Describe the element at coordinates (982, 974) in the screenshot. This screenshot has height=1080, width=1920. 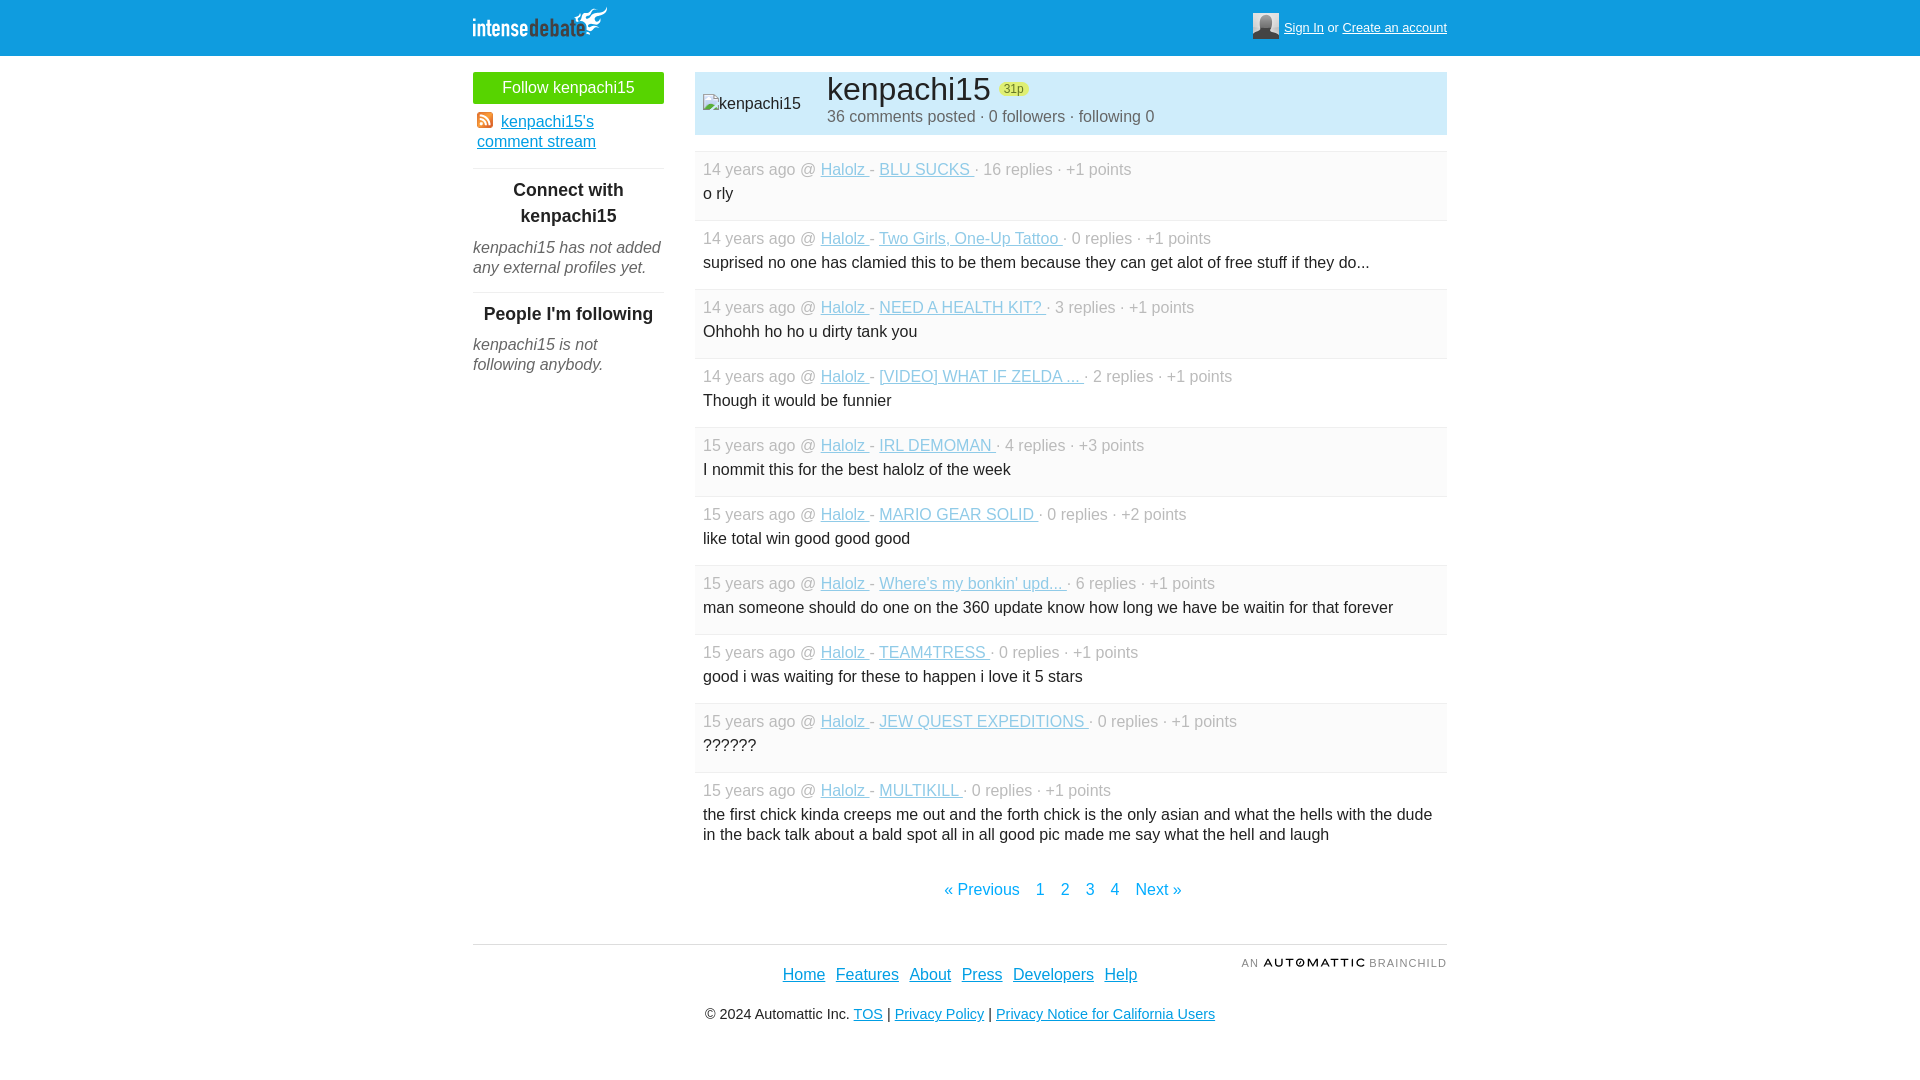
I see `Press` at that location.